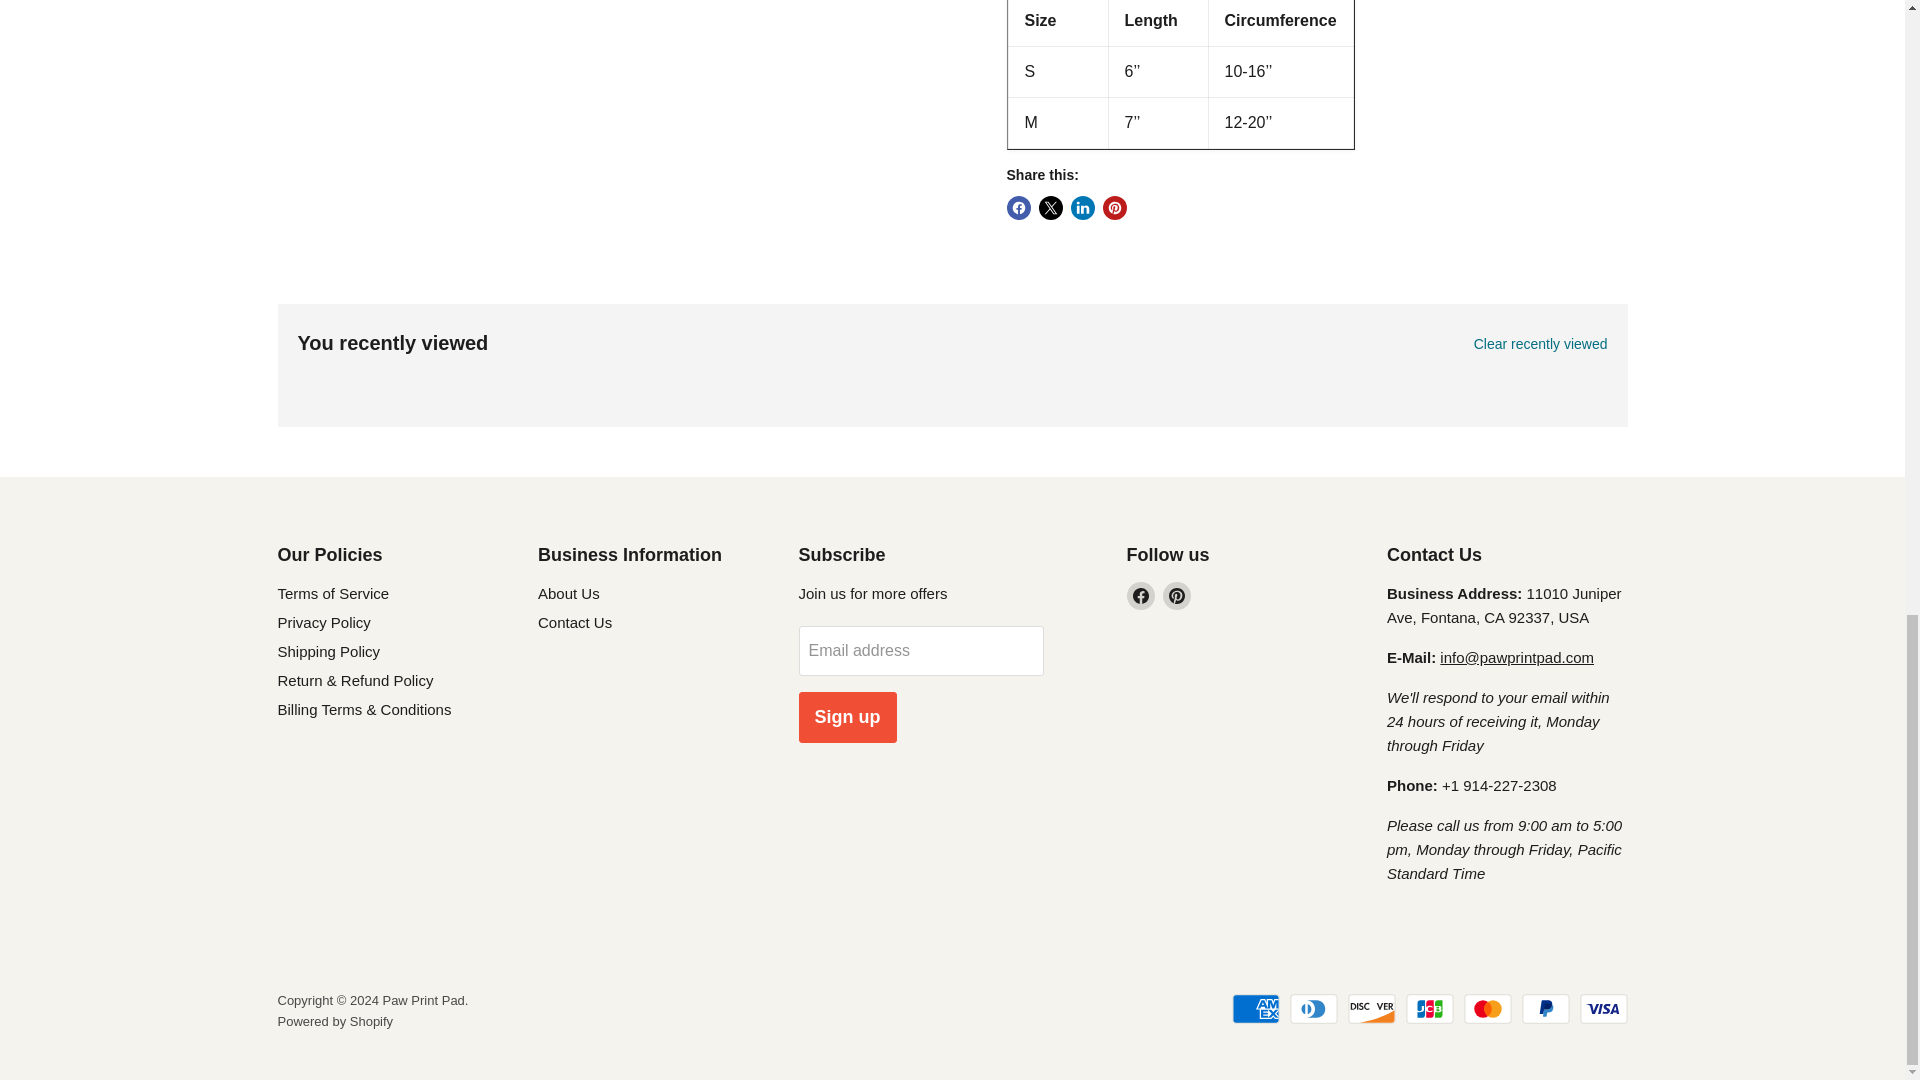 The image size is (1920, 1080). I want to click on Pinterest, so click(1176, 596).